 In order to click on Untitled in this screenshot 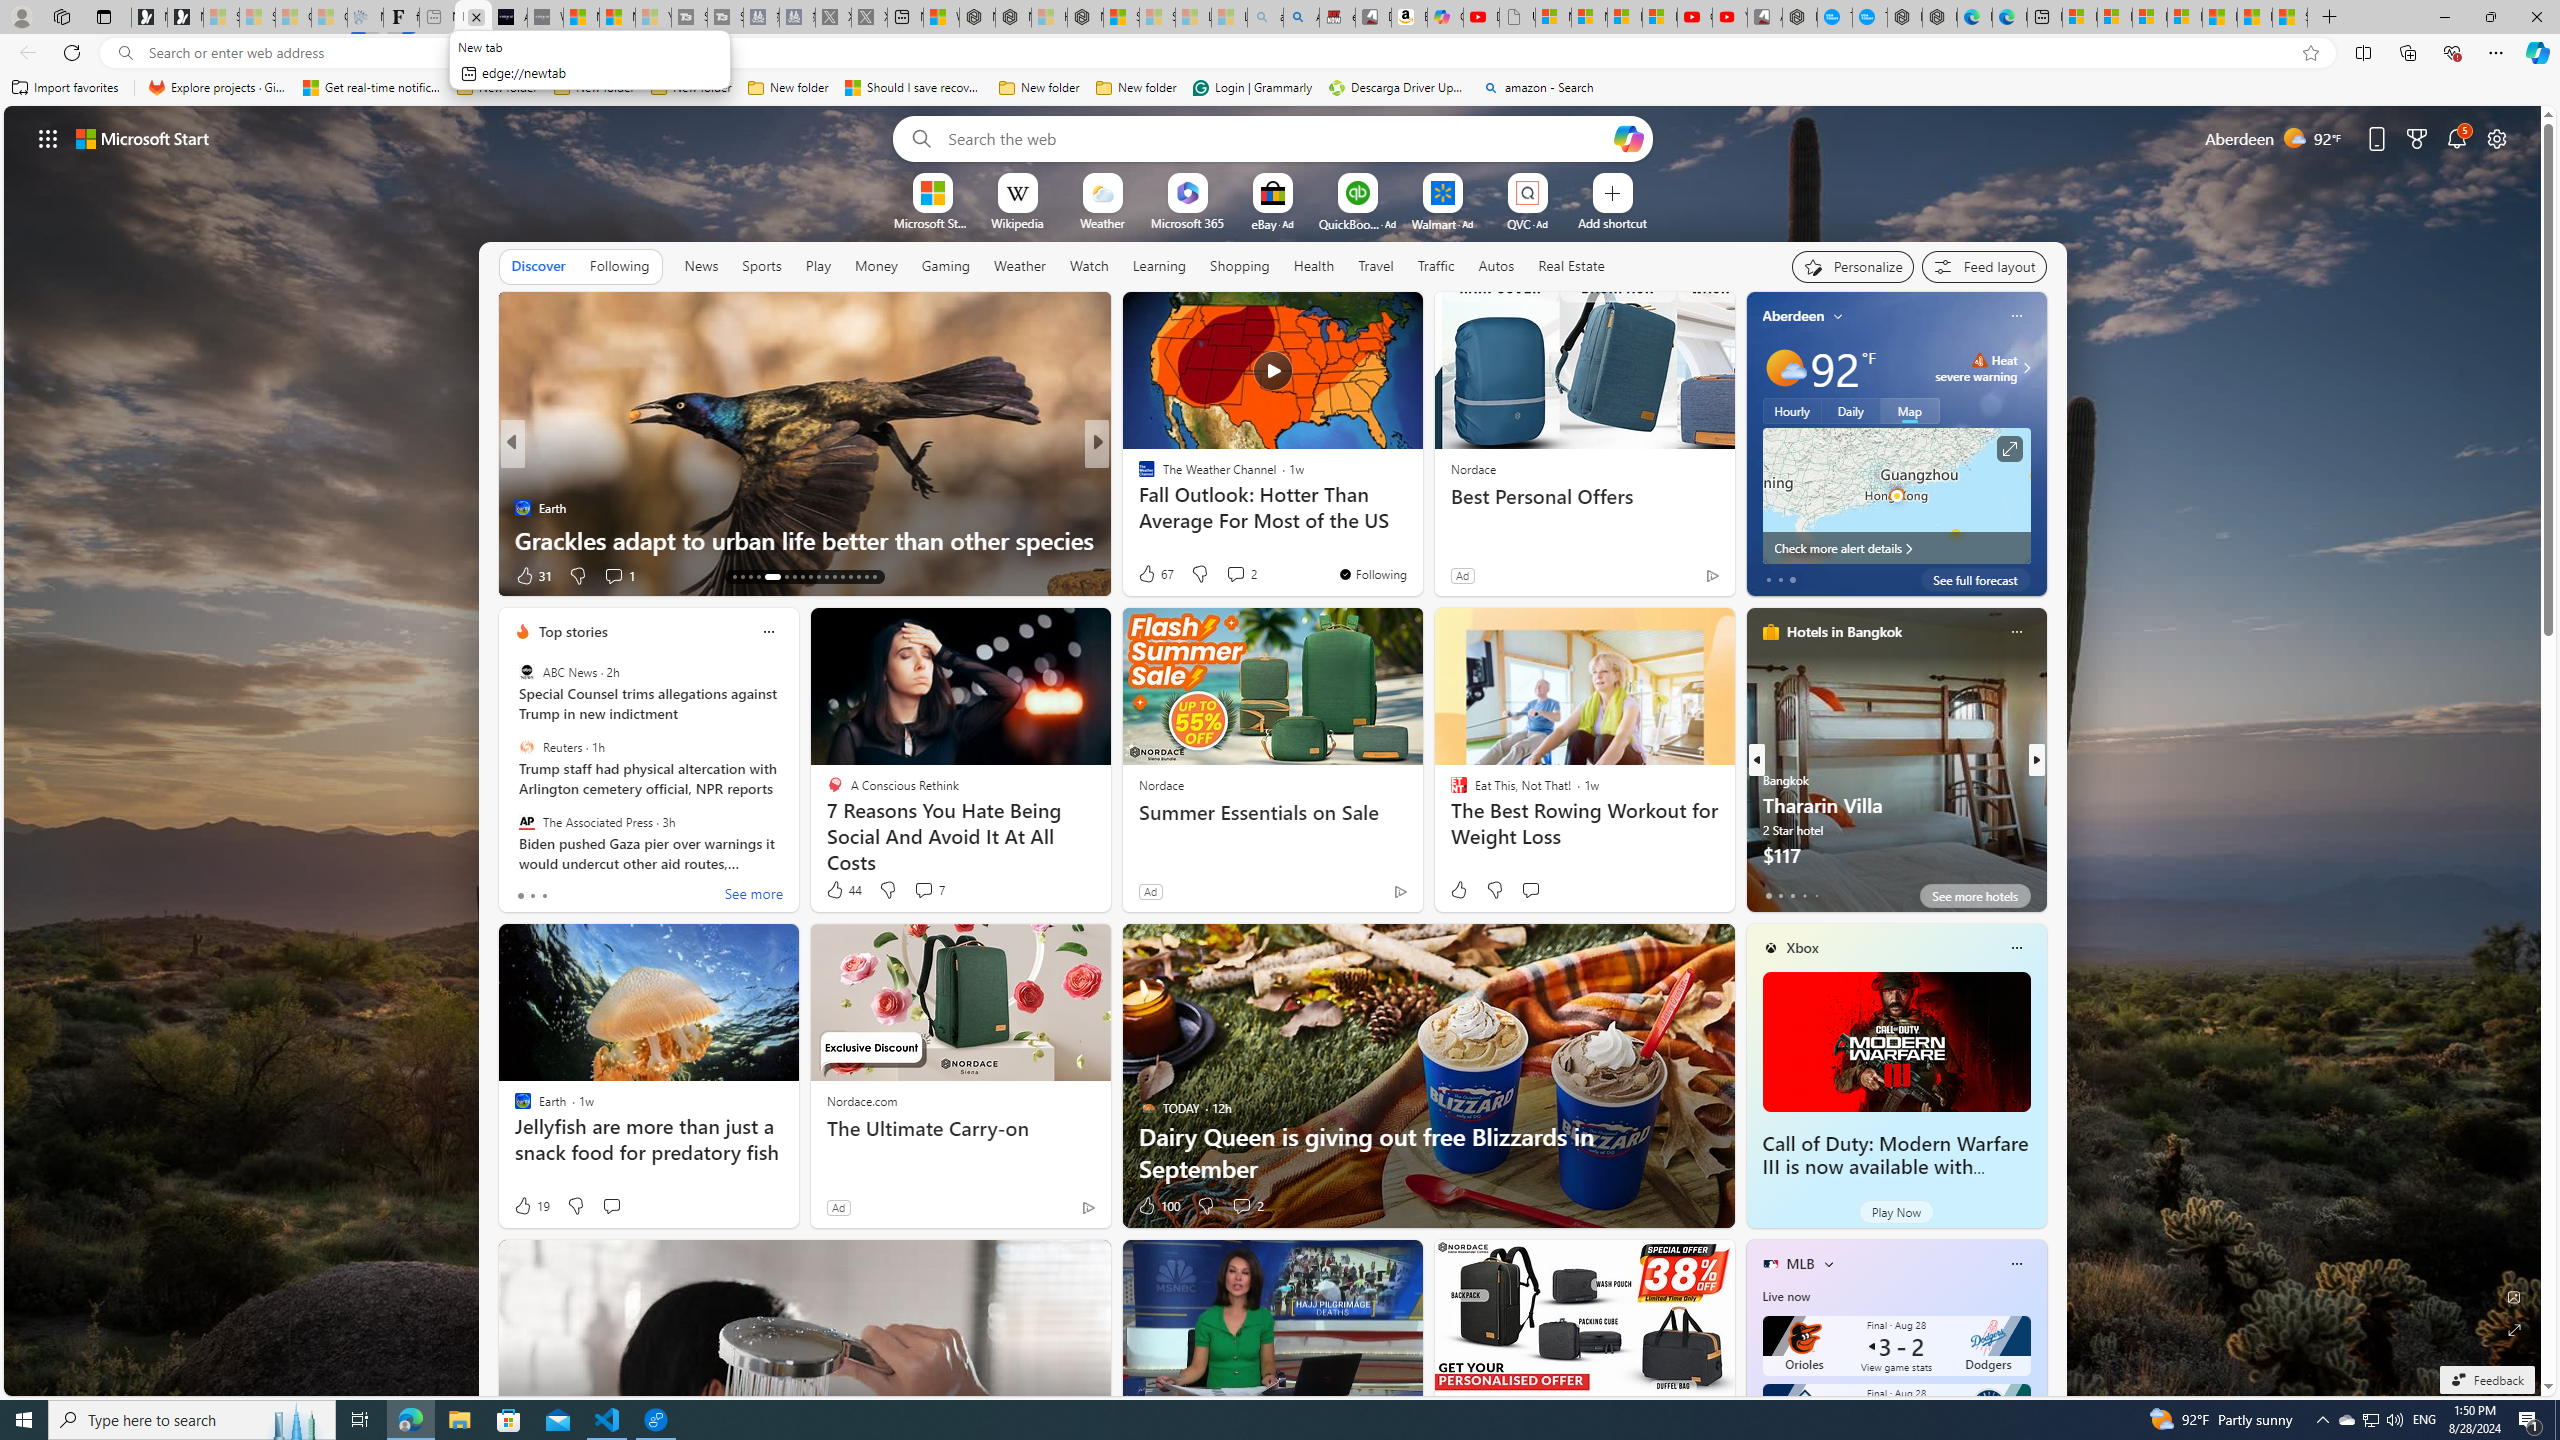, I will do `click(1516, 17)`.